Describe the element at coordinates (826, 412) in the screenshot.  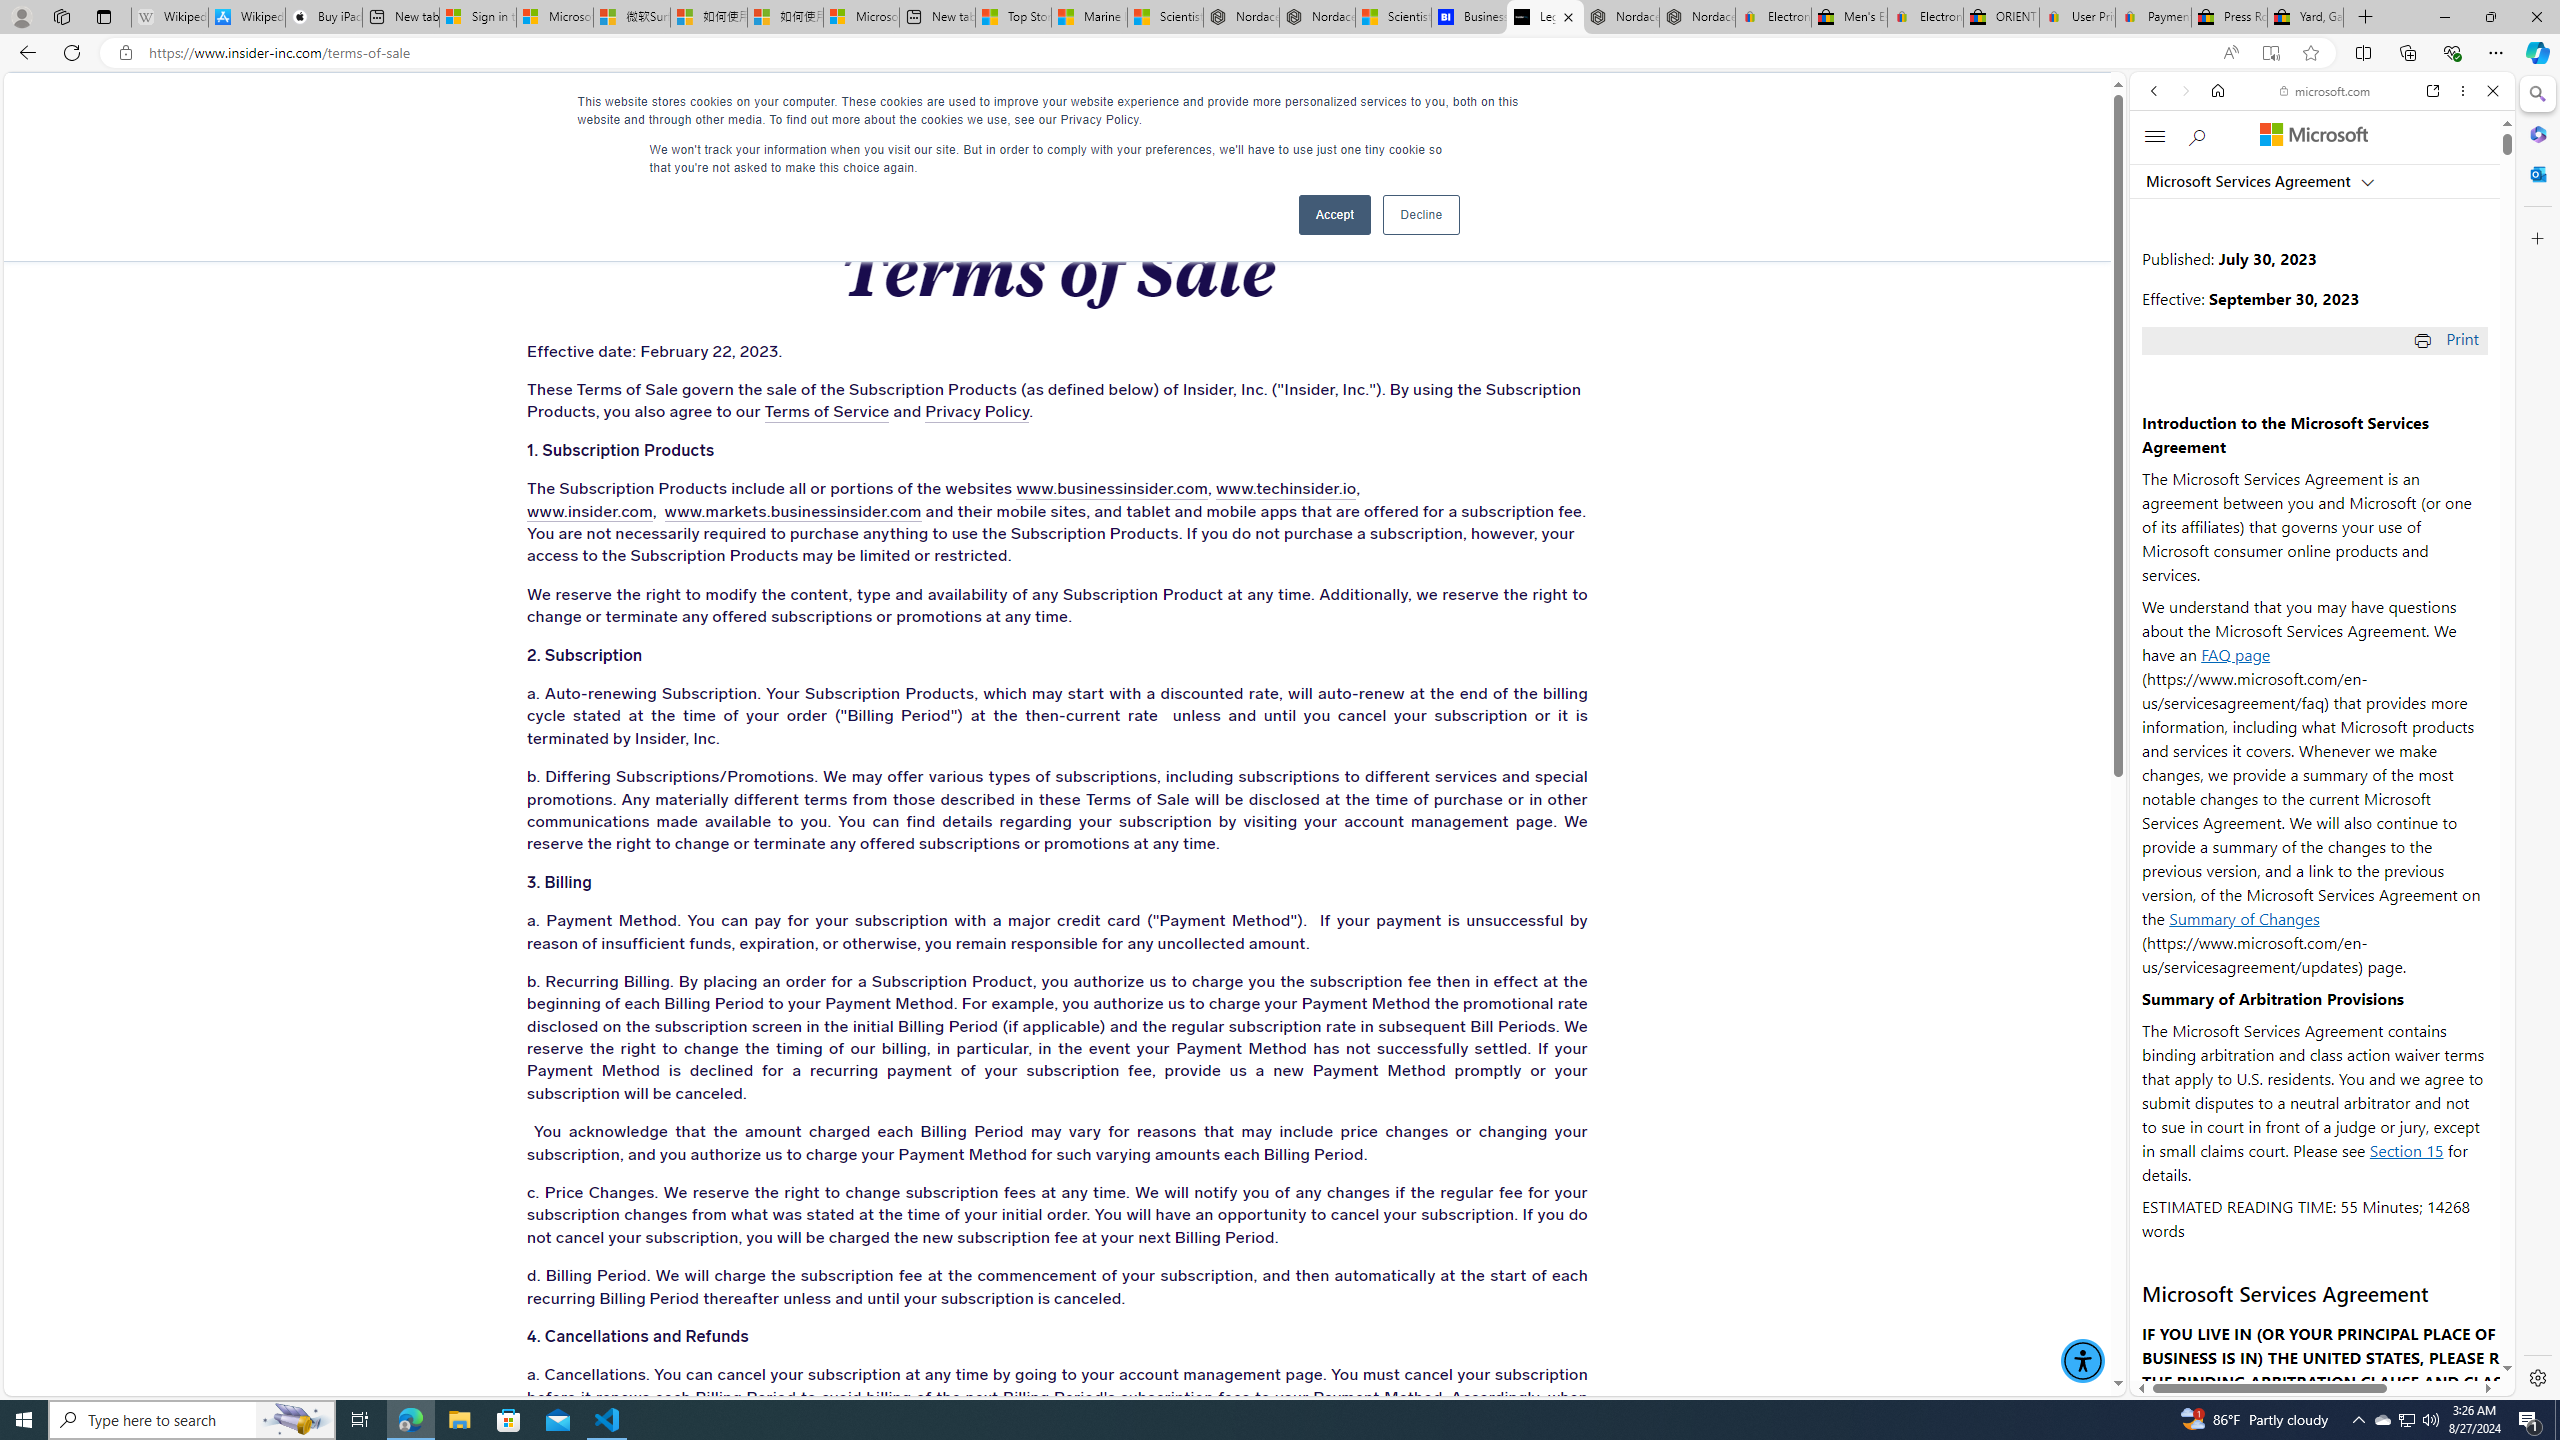
I see `Terms of Service` at that location.